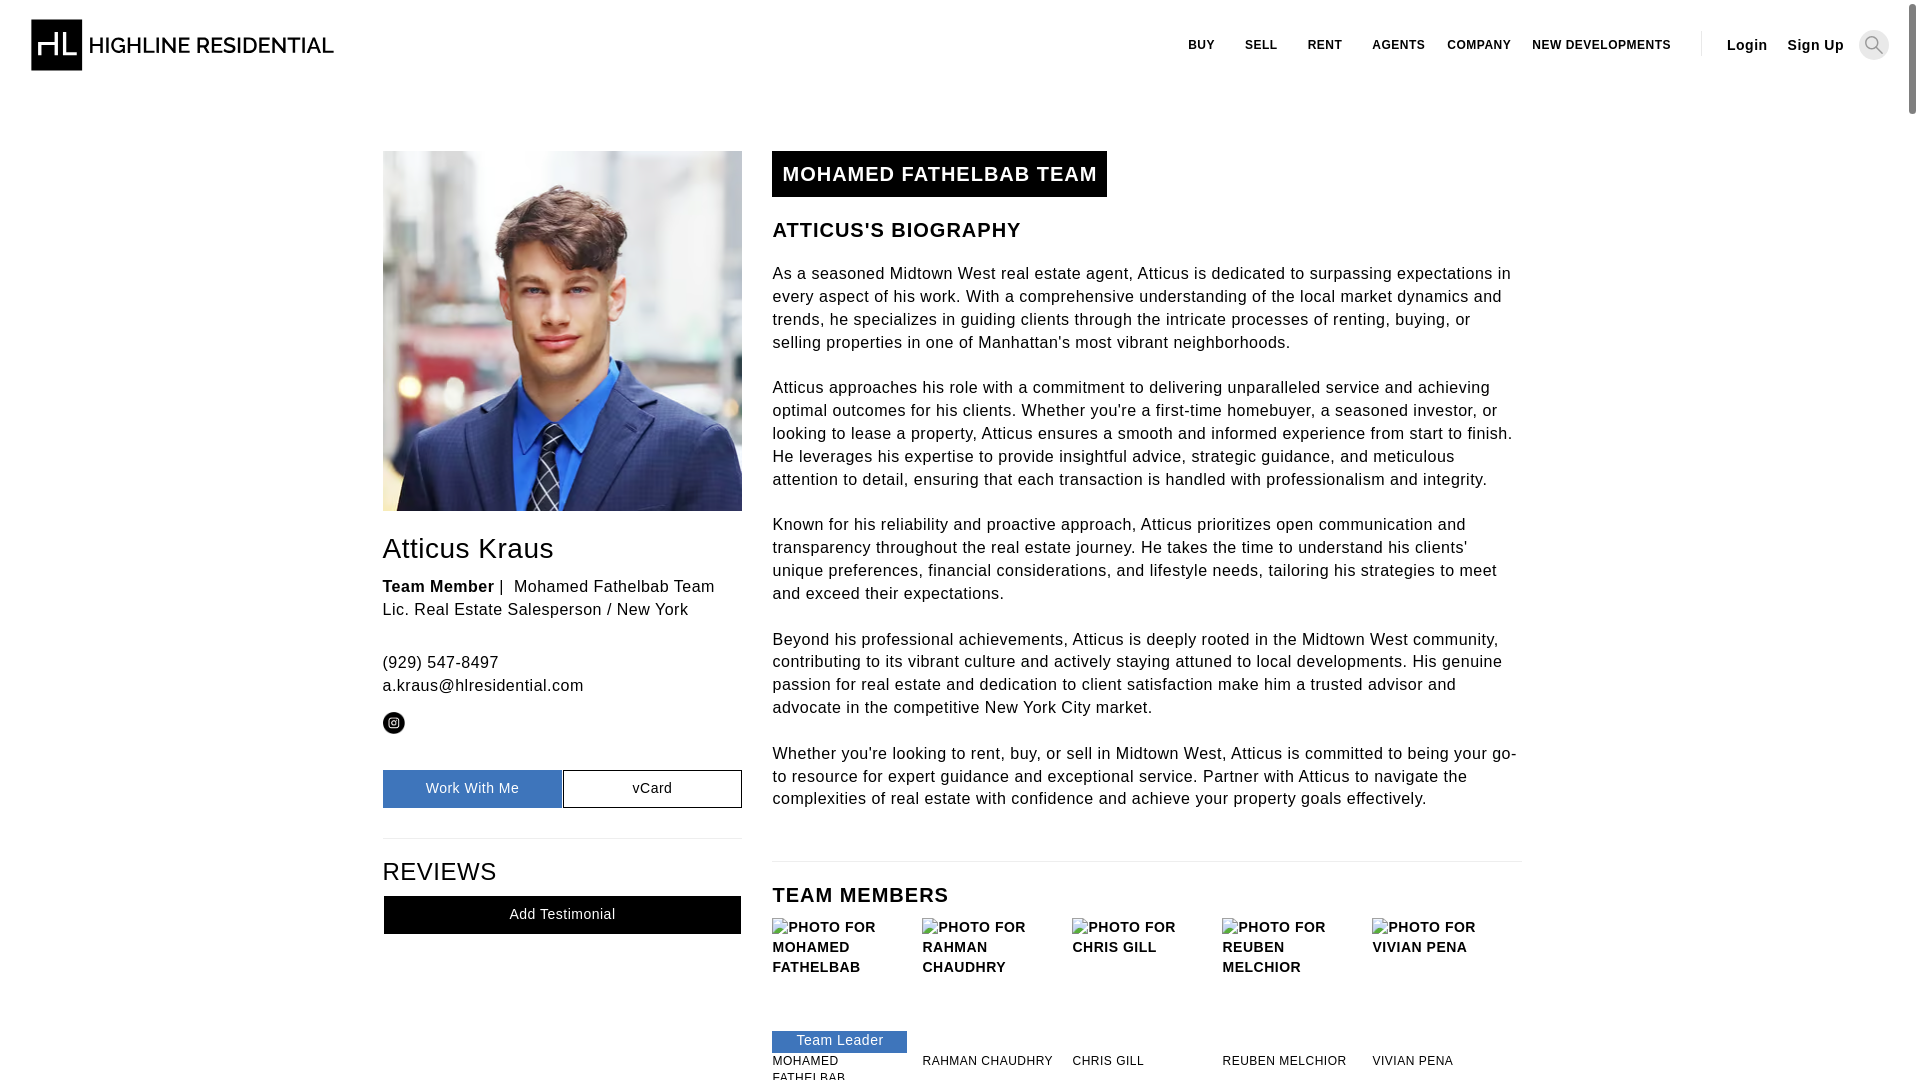  Describe the element at coordinates (1476, 45) in the screenshot. I see `COMPANY` at that location.